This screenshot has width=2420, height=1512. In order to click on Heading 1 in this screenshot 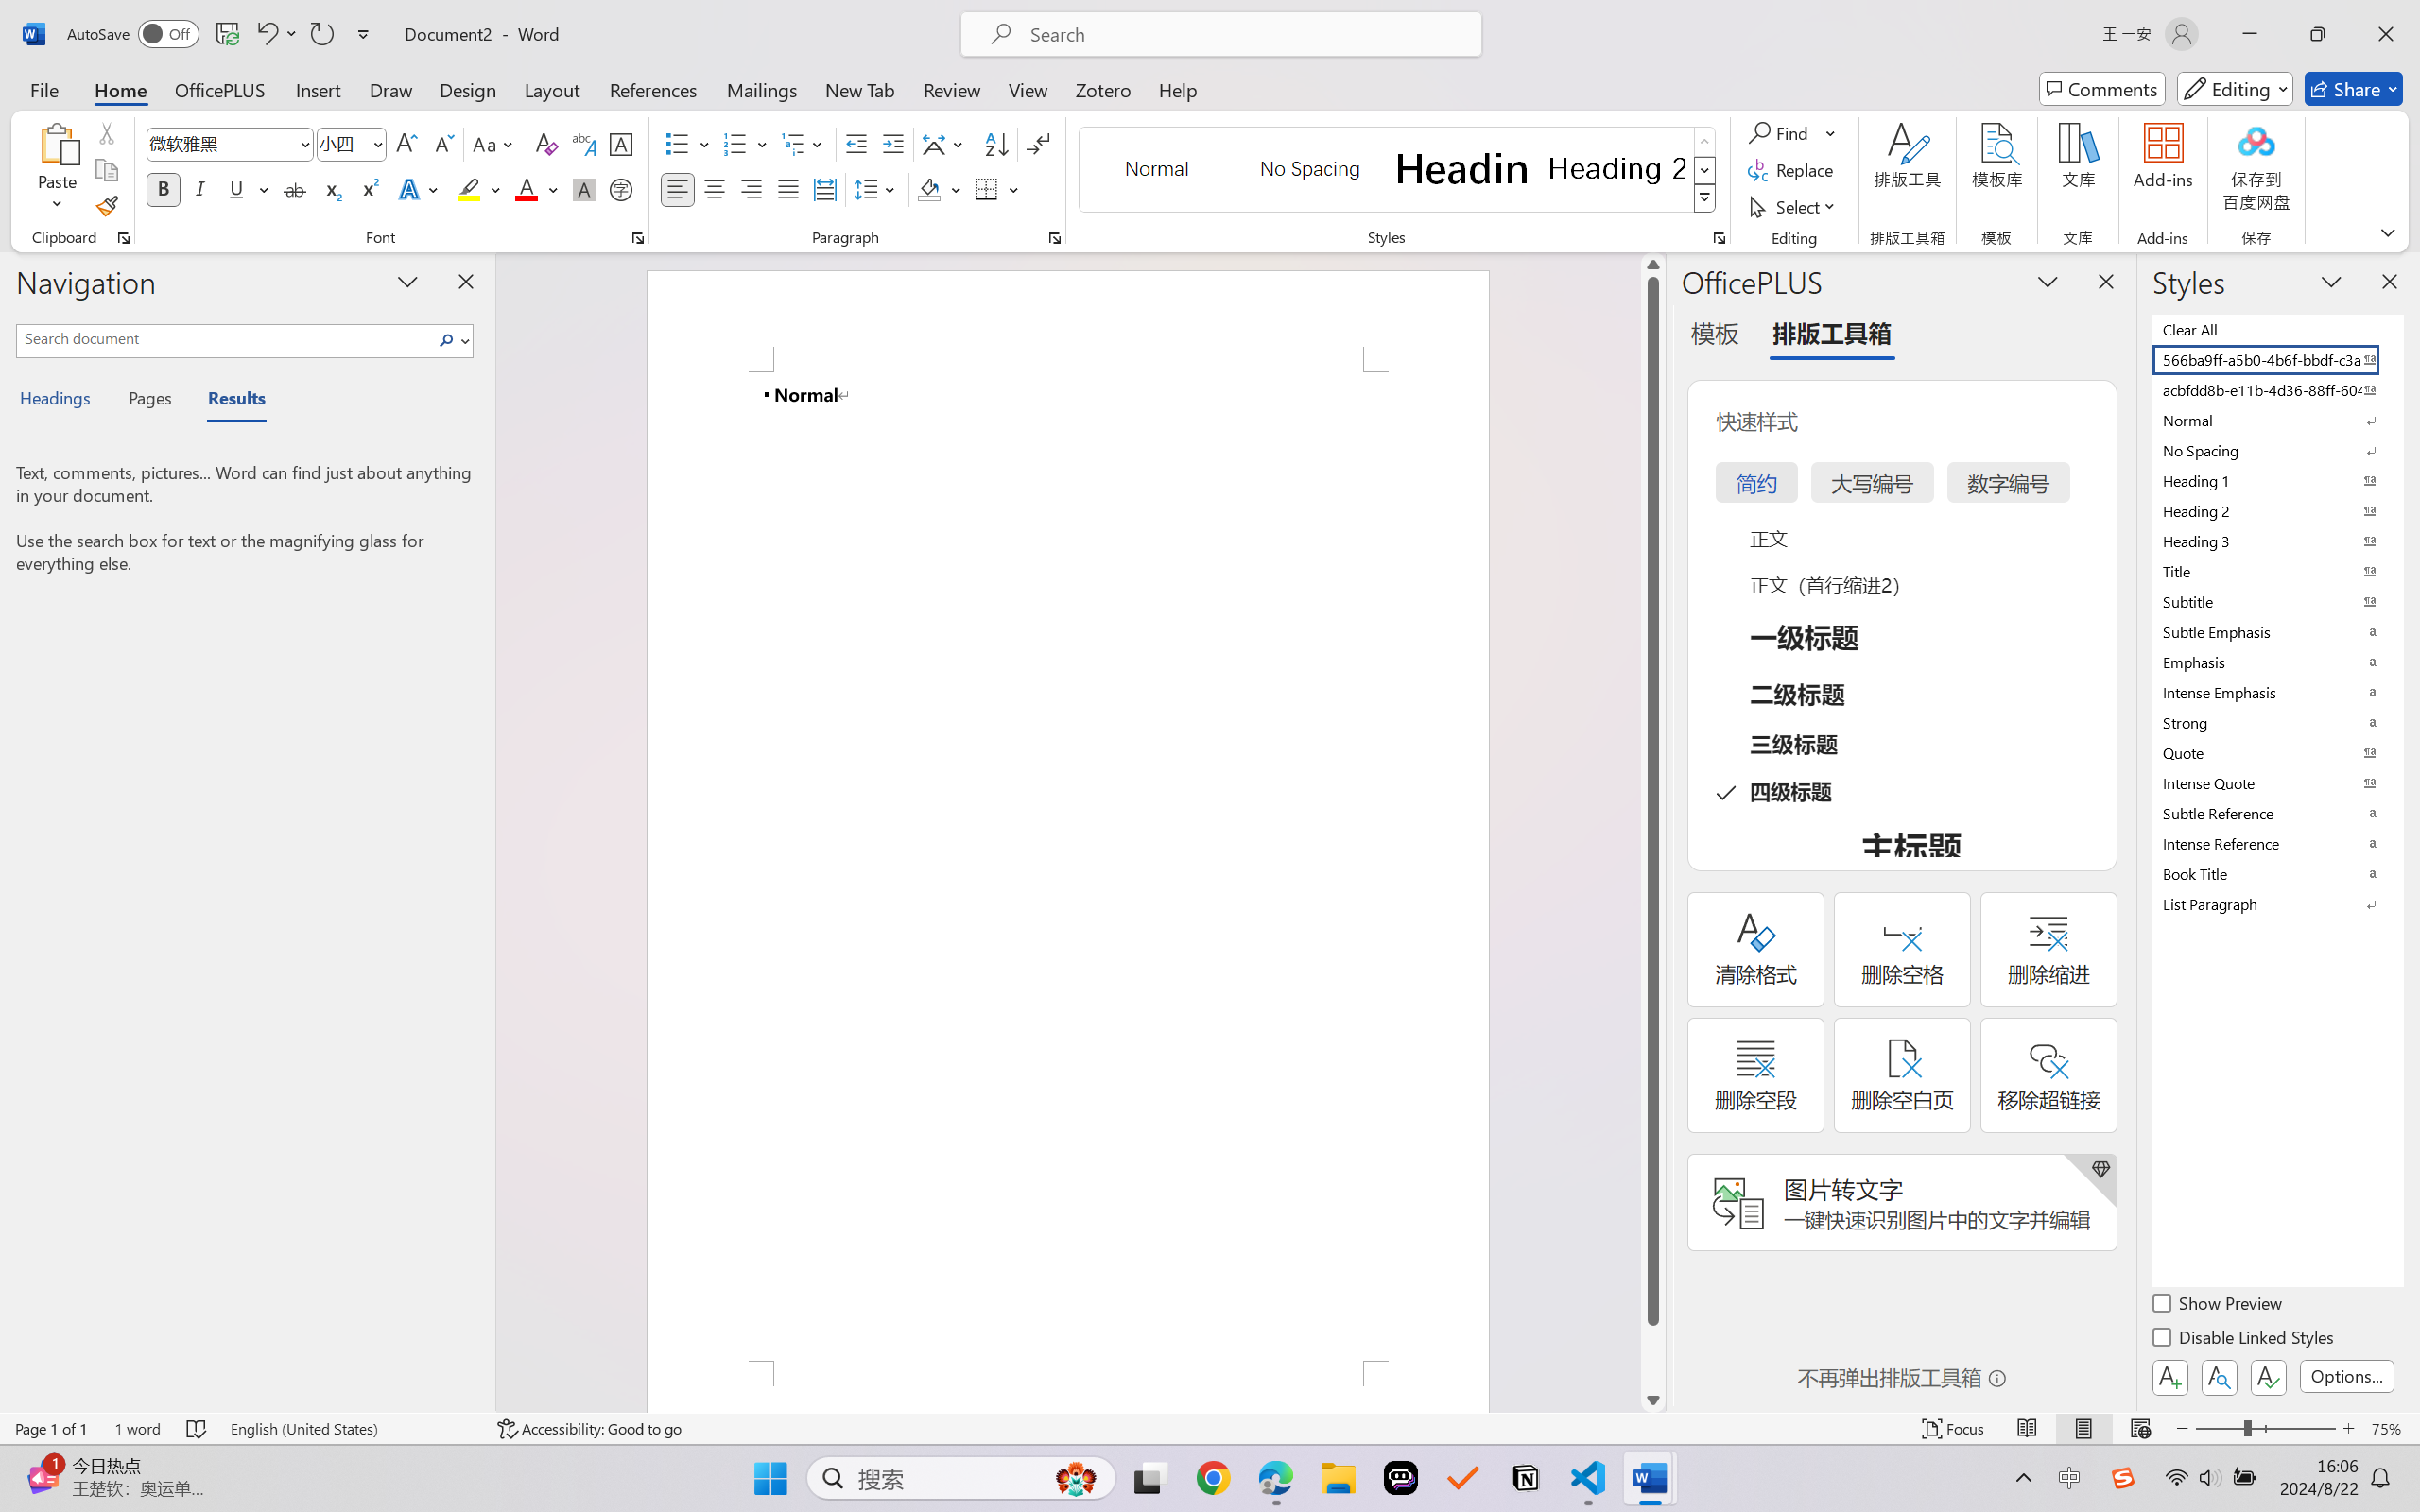, I will do `click(1462, 168)`.